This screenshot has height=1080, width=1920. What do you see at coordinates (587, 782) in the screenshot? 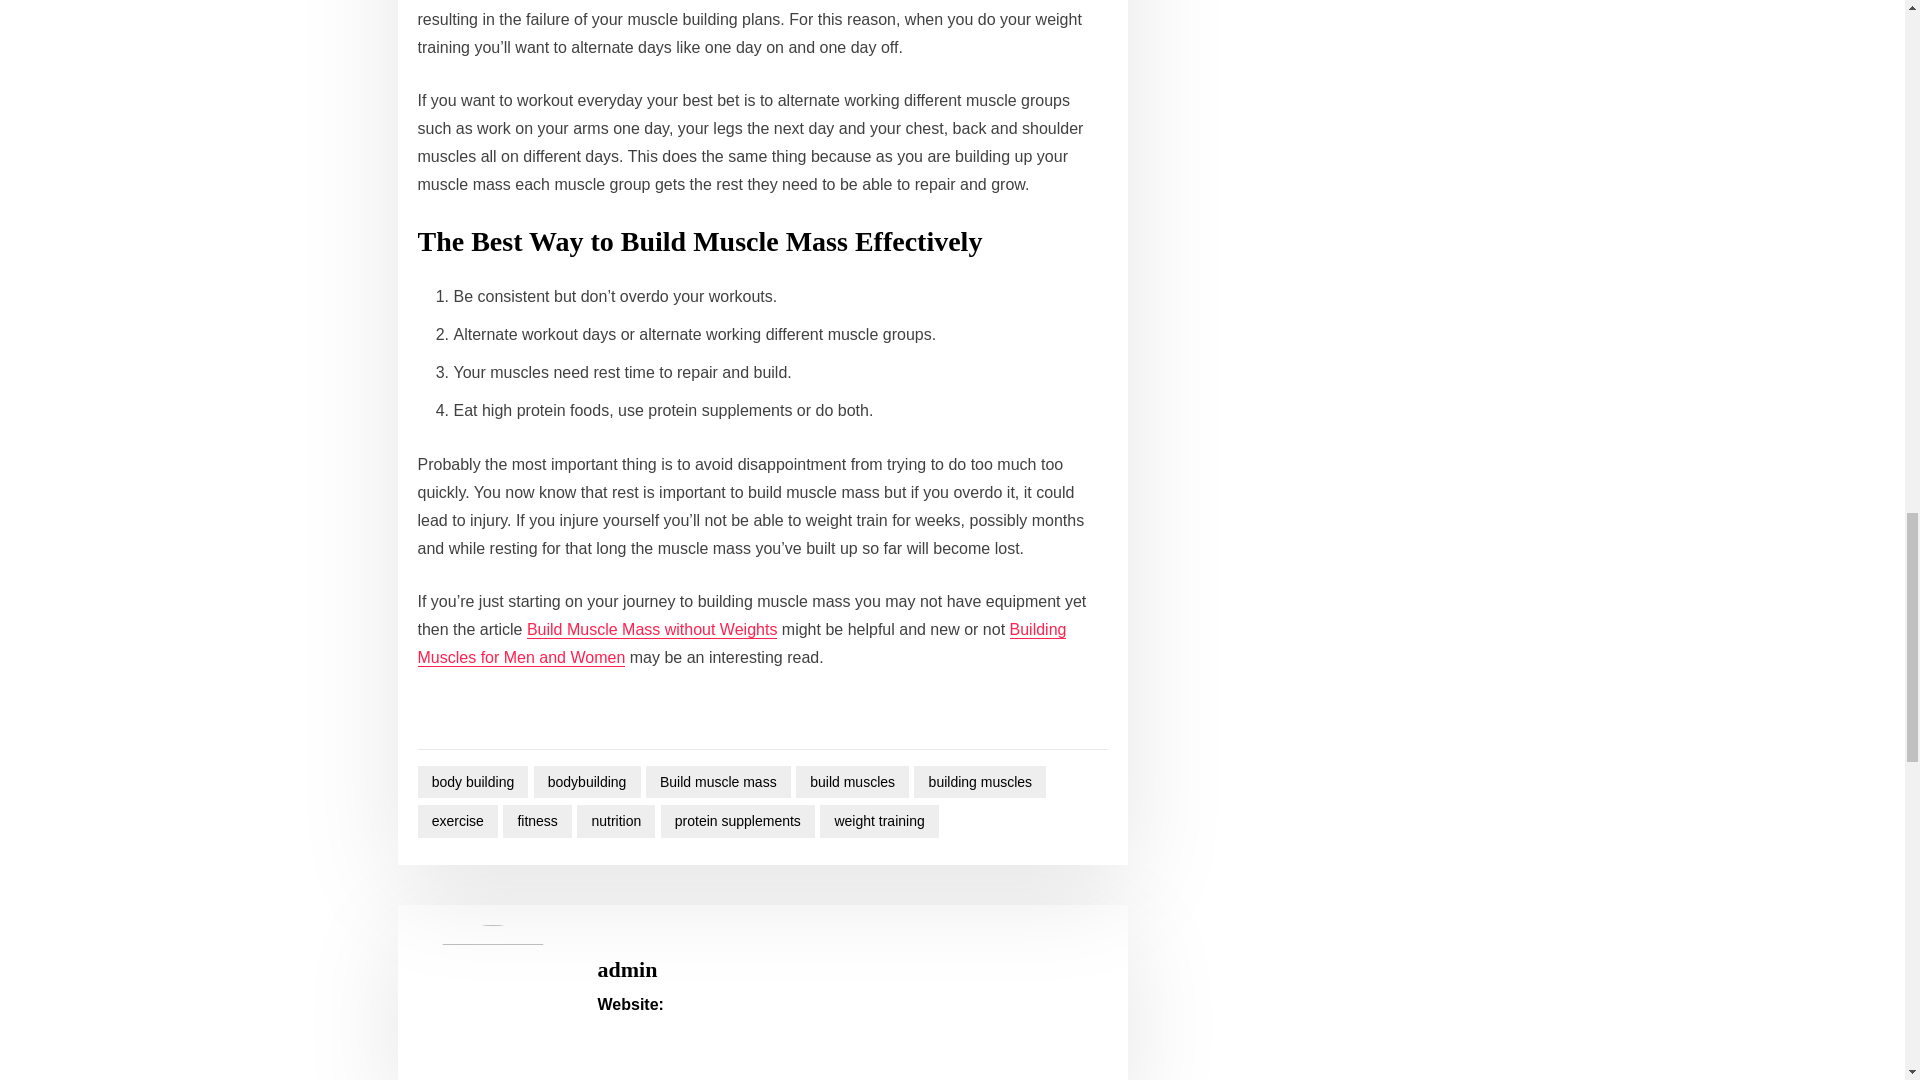
I see `bodybuilding` at bounding box center [587, 782].